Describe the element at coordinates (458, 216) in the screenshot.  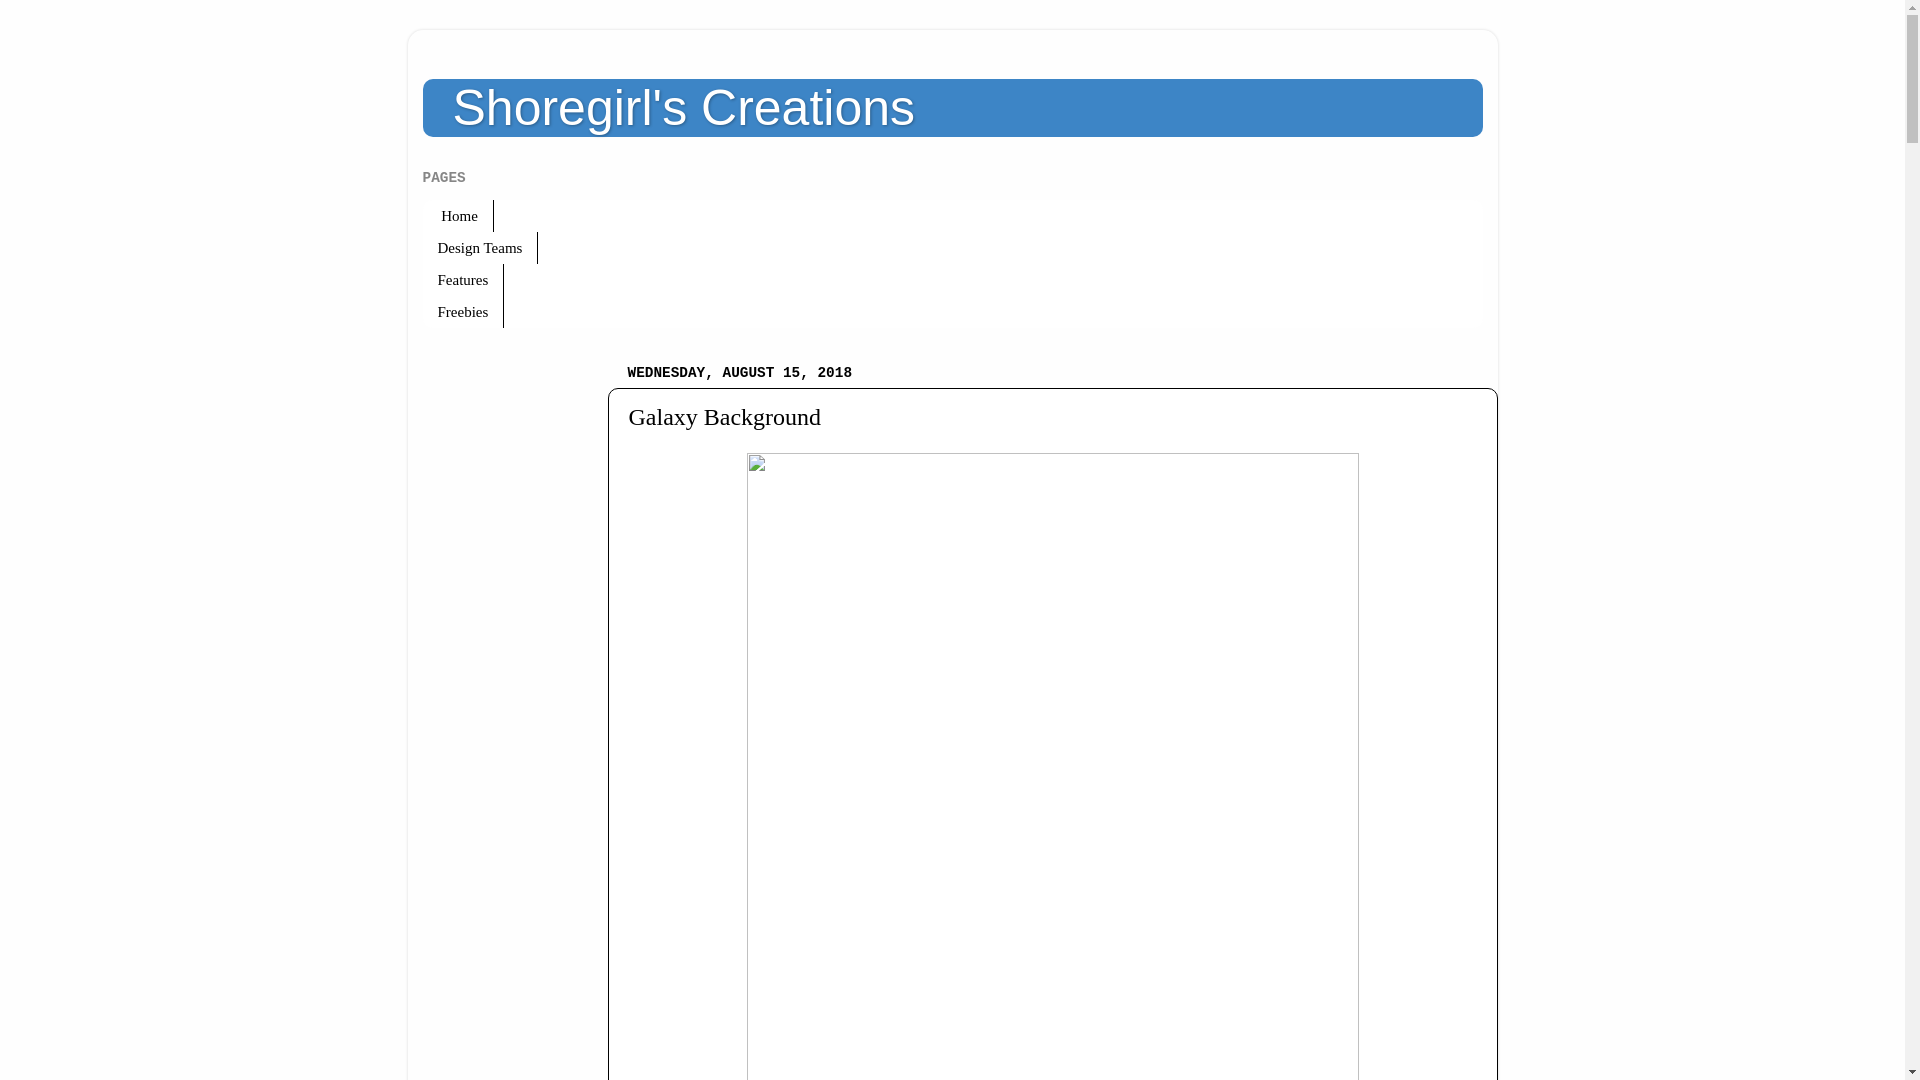
I see `Home` at that location.